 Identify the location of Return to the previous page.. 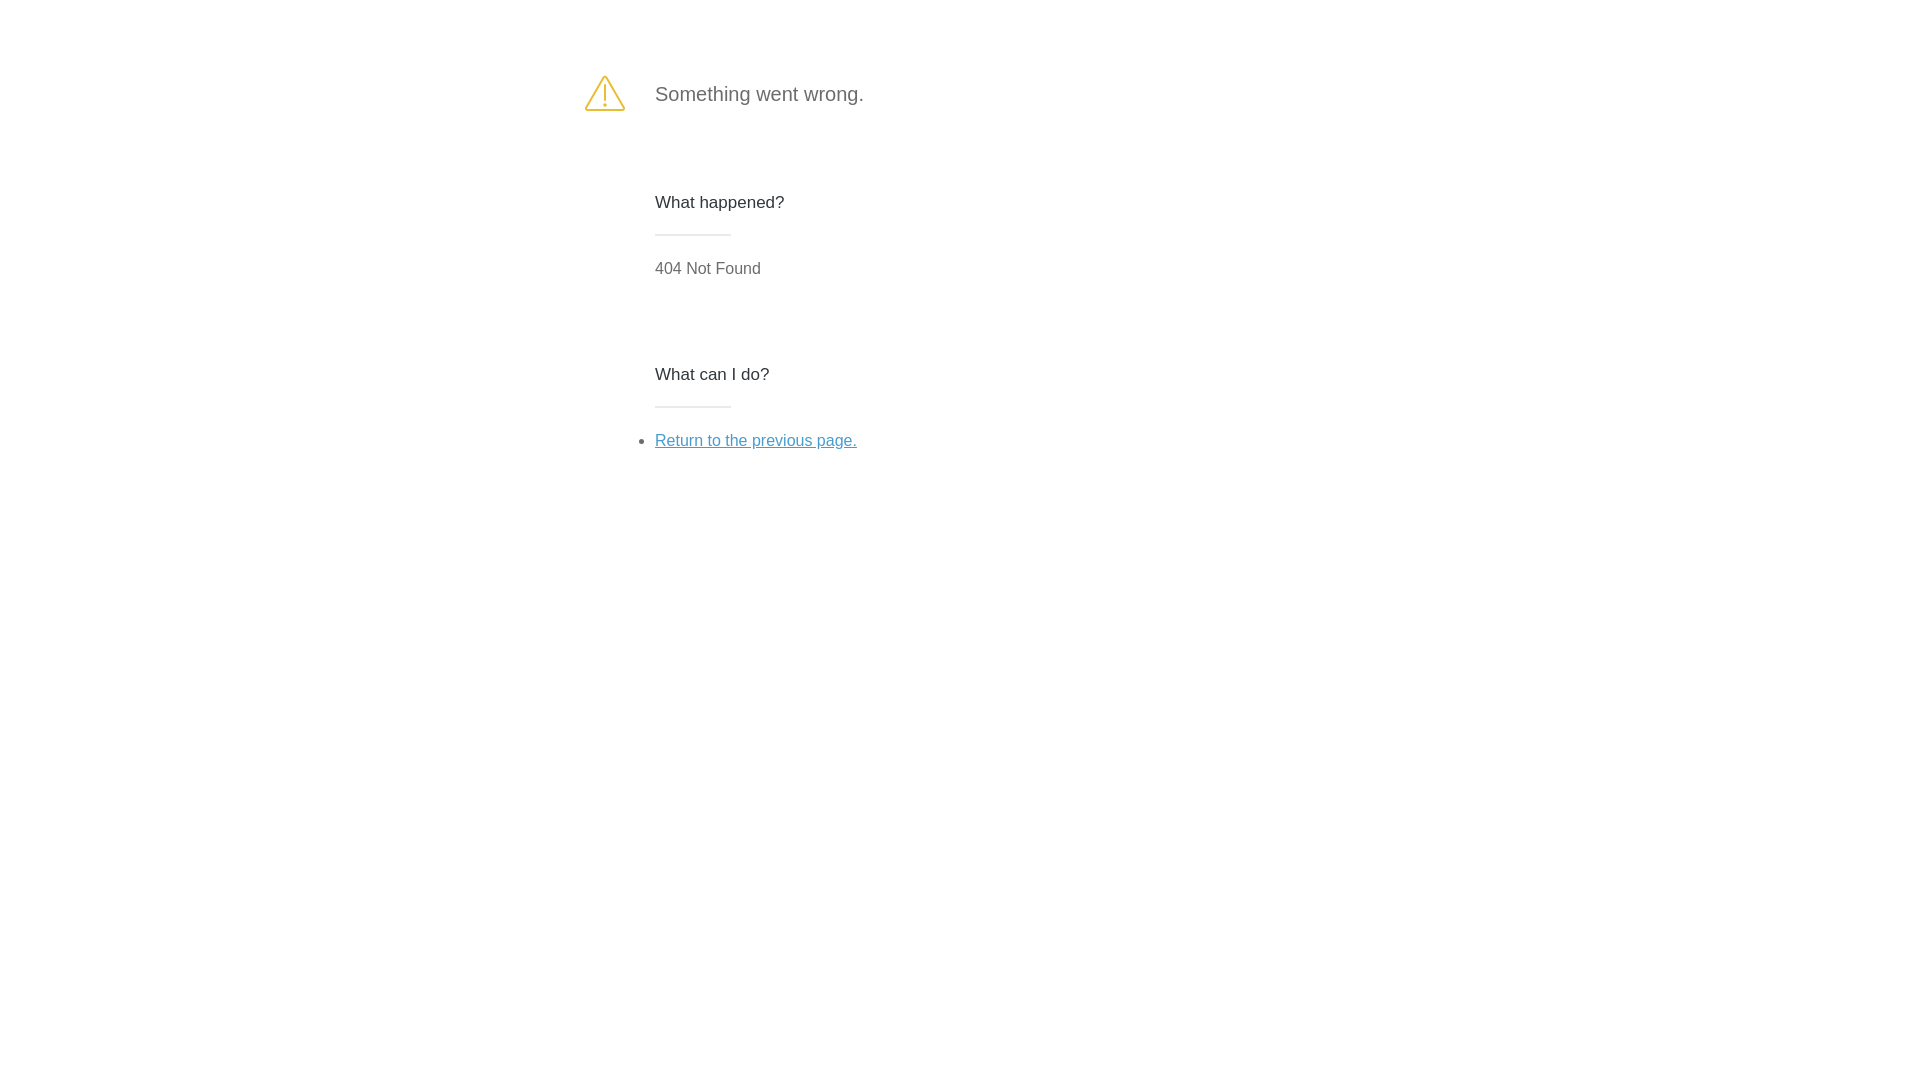
(756, 440).